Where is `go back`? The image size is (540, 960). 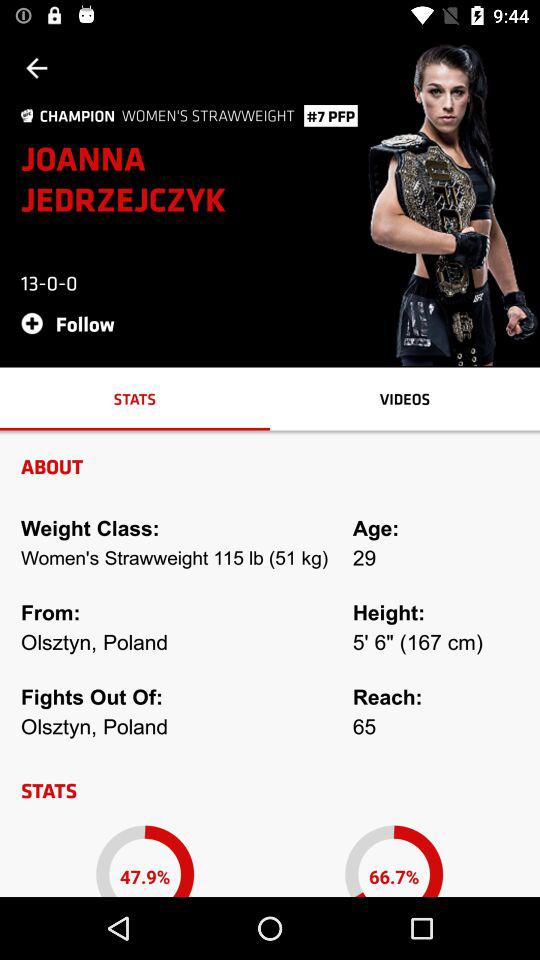 go back is located at coordinates (36, 68).